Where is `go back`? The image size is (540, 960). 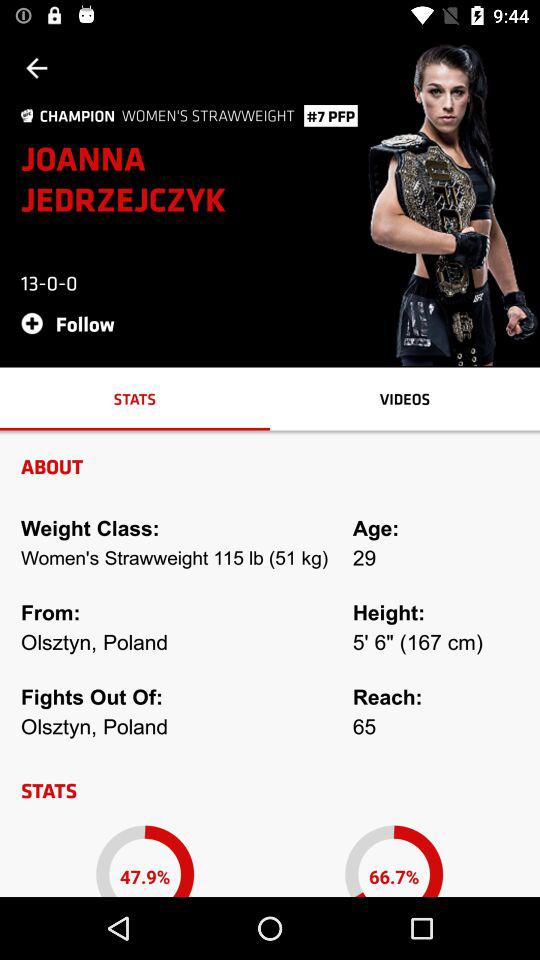 go back is located at coordinates (36, 68).